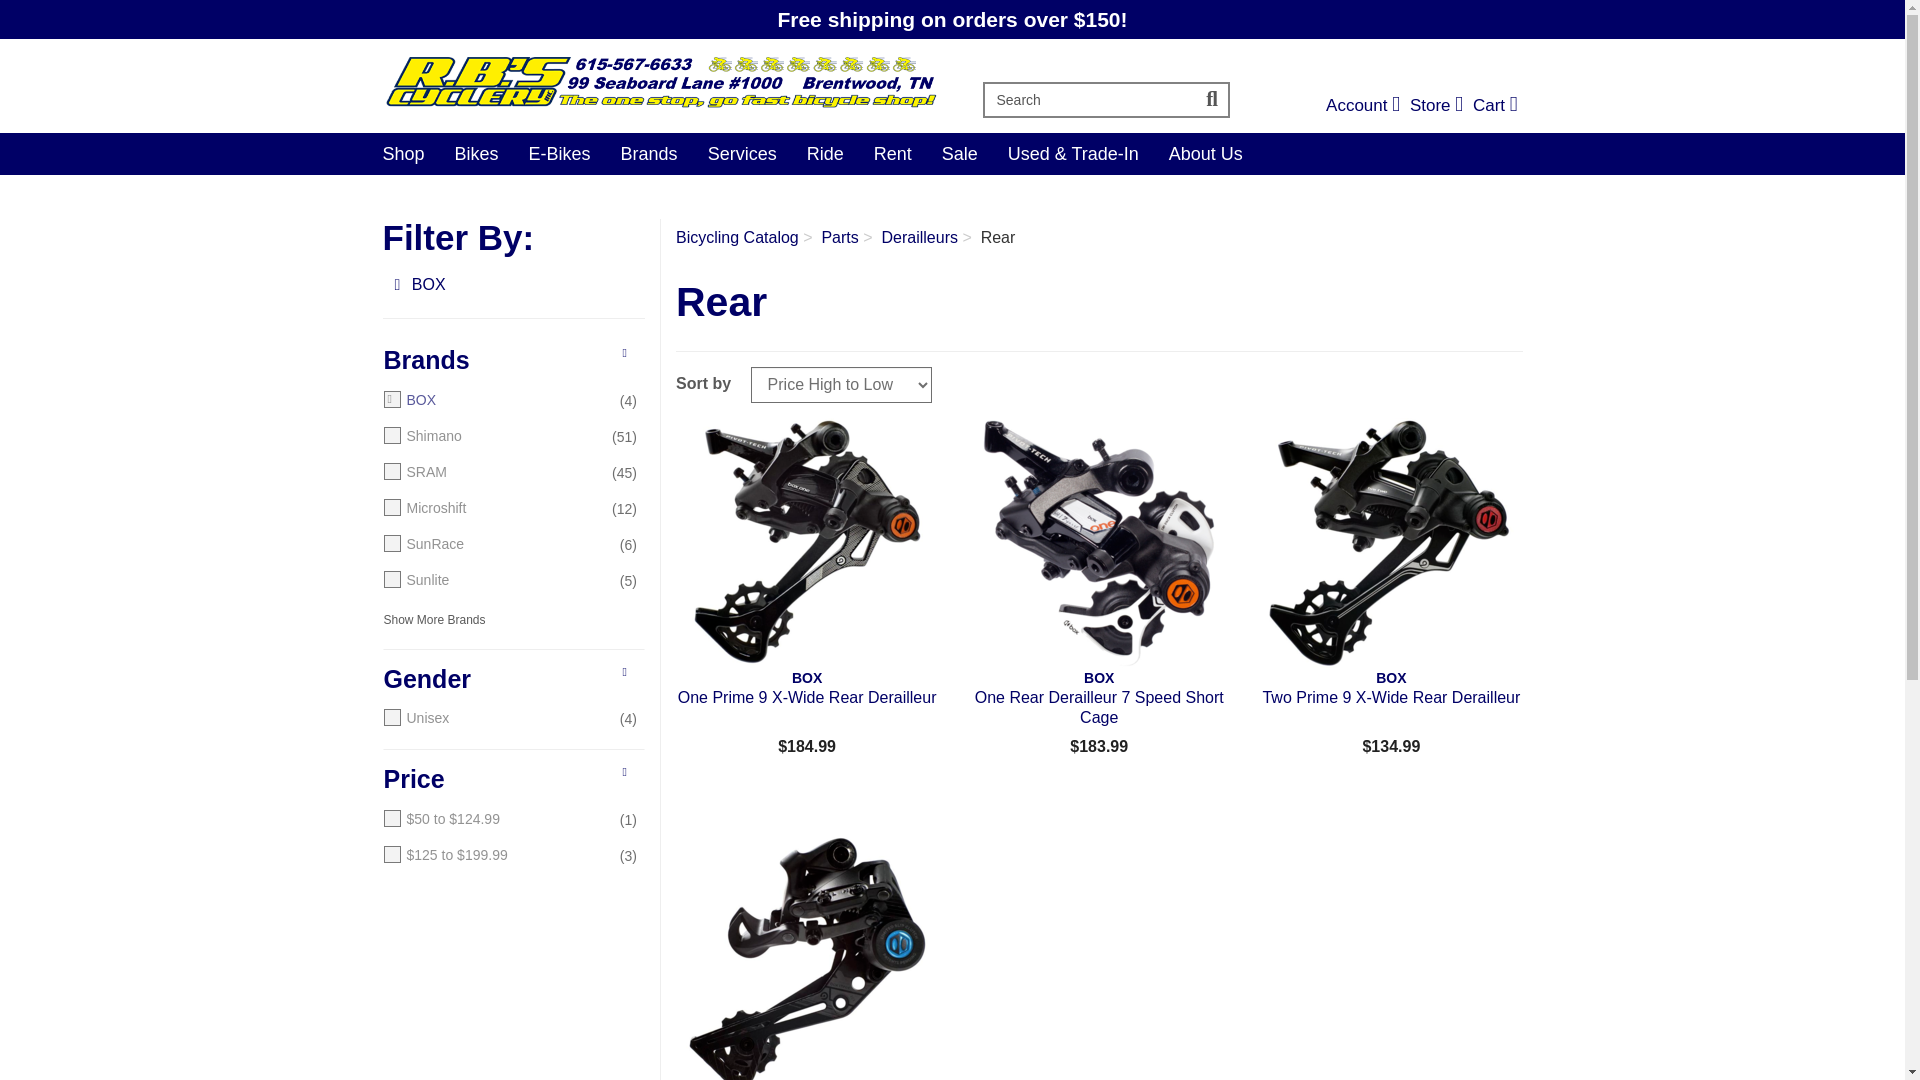  What do you see at coordinates (1362, 105) in the screenshot?
I see `R.B.'s Cyclery Home Page` at bounding box center [1362, 105].